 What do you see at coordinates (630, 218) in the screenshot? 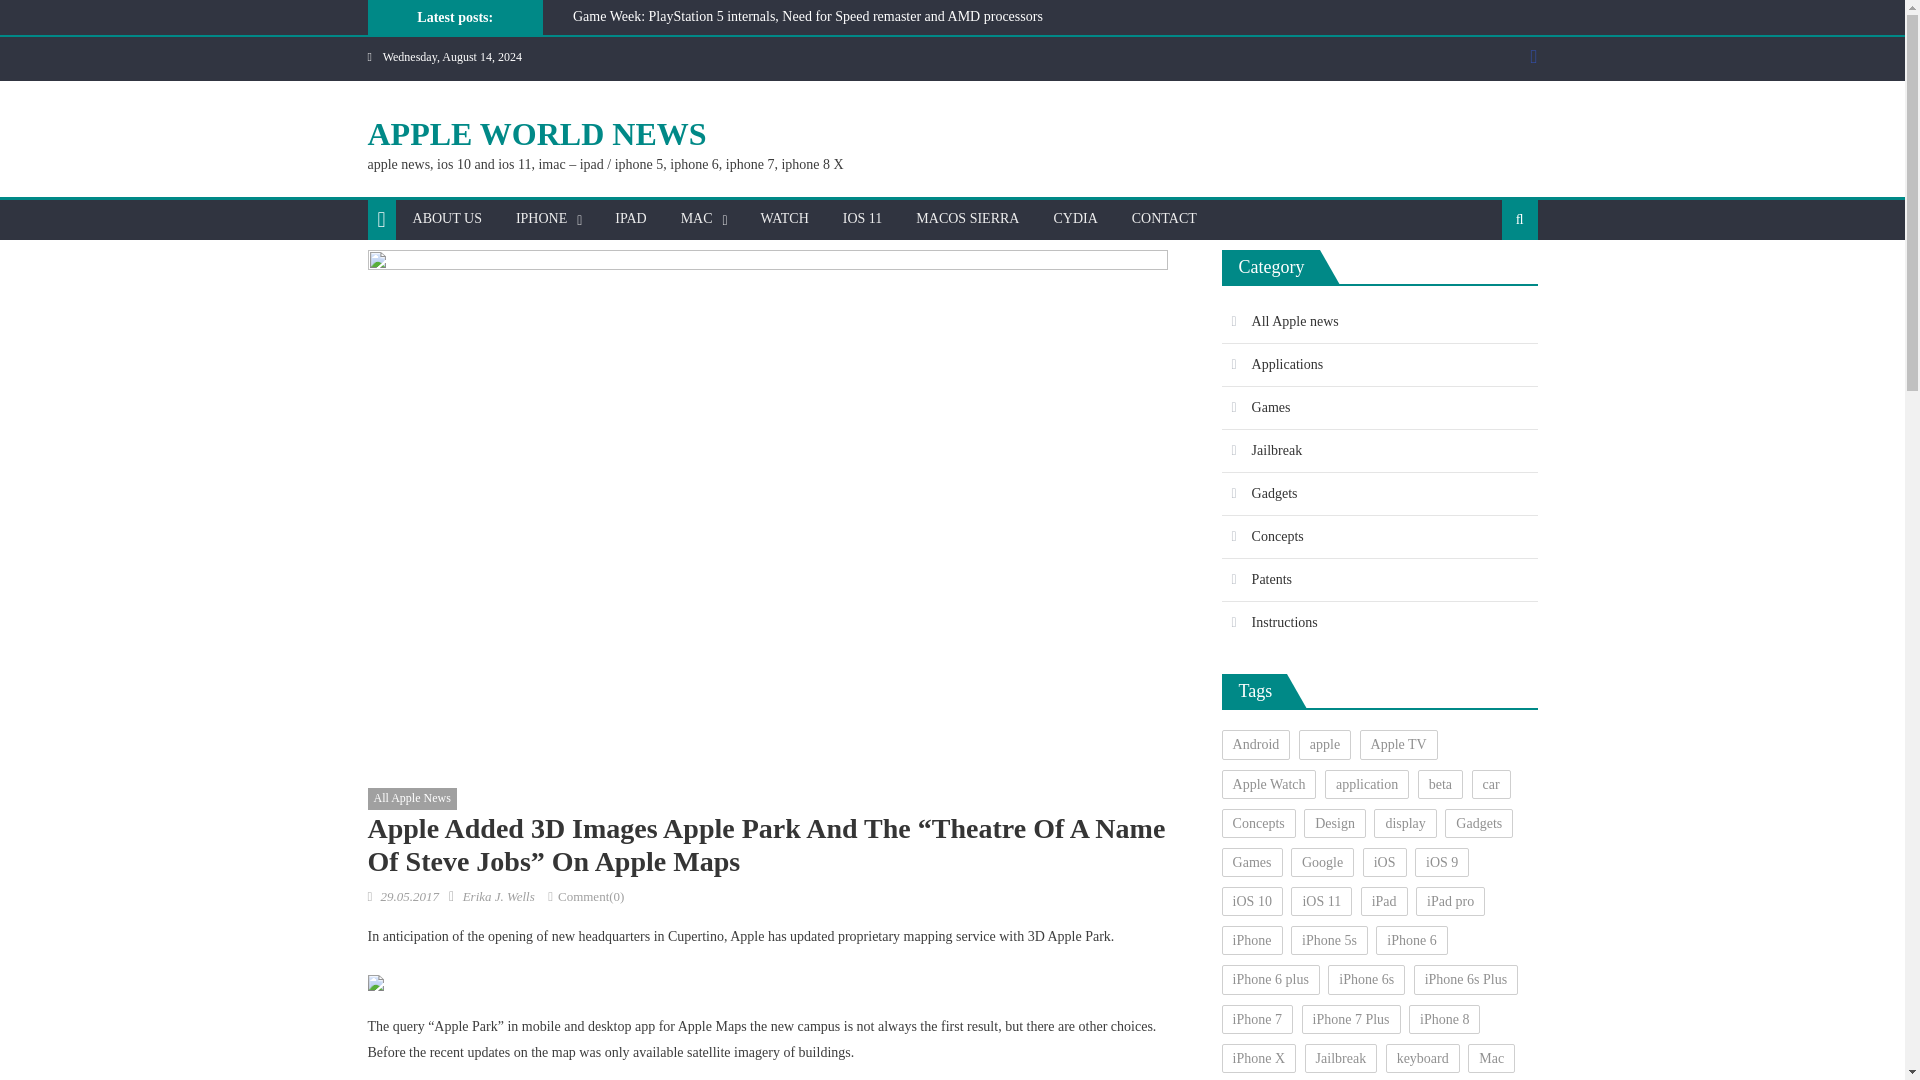
I see `IPAD` at bounding box center [630, 218].